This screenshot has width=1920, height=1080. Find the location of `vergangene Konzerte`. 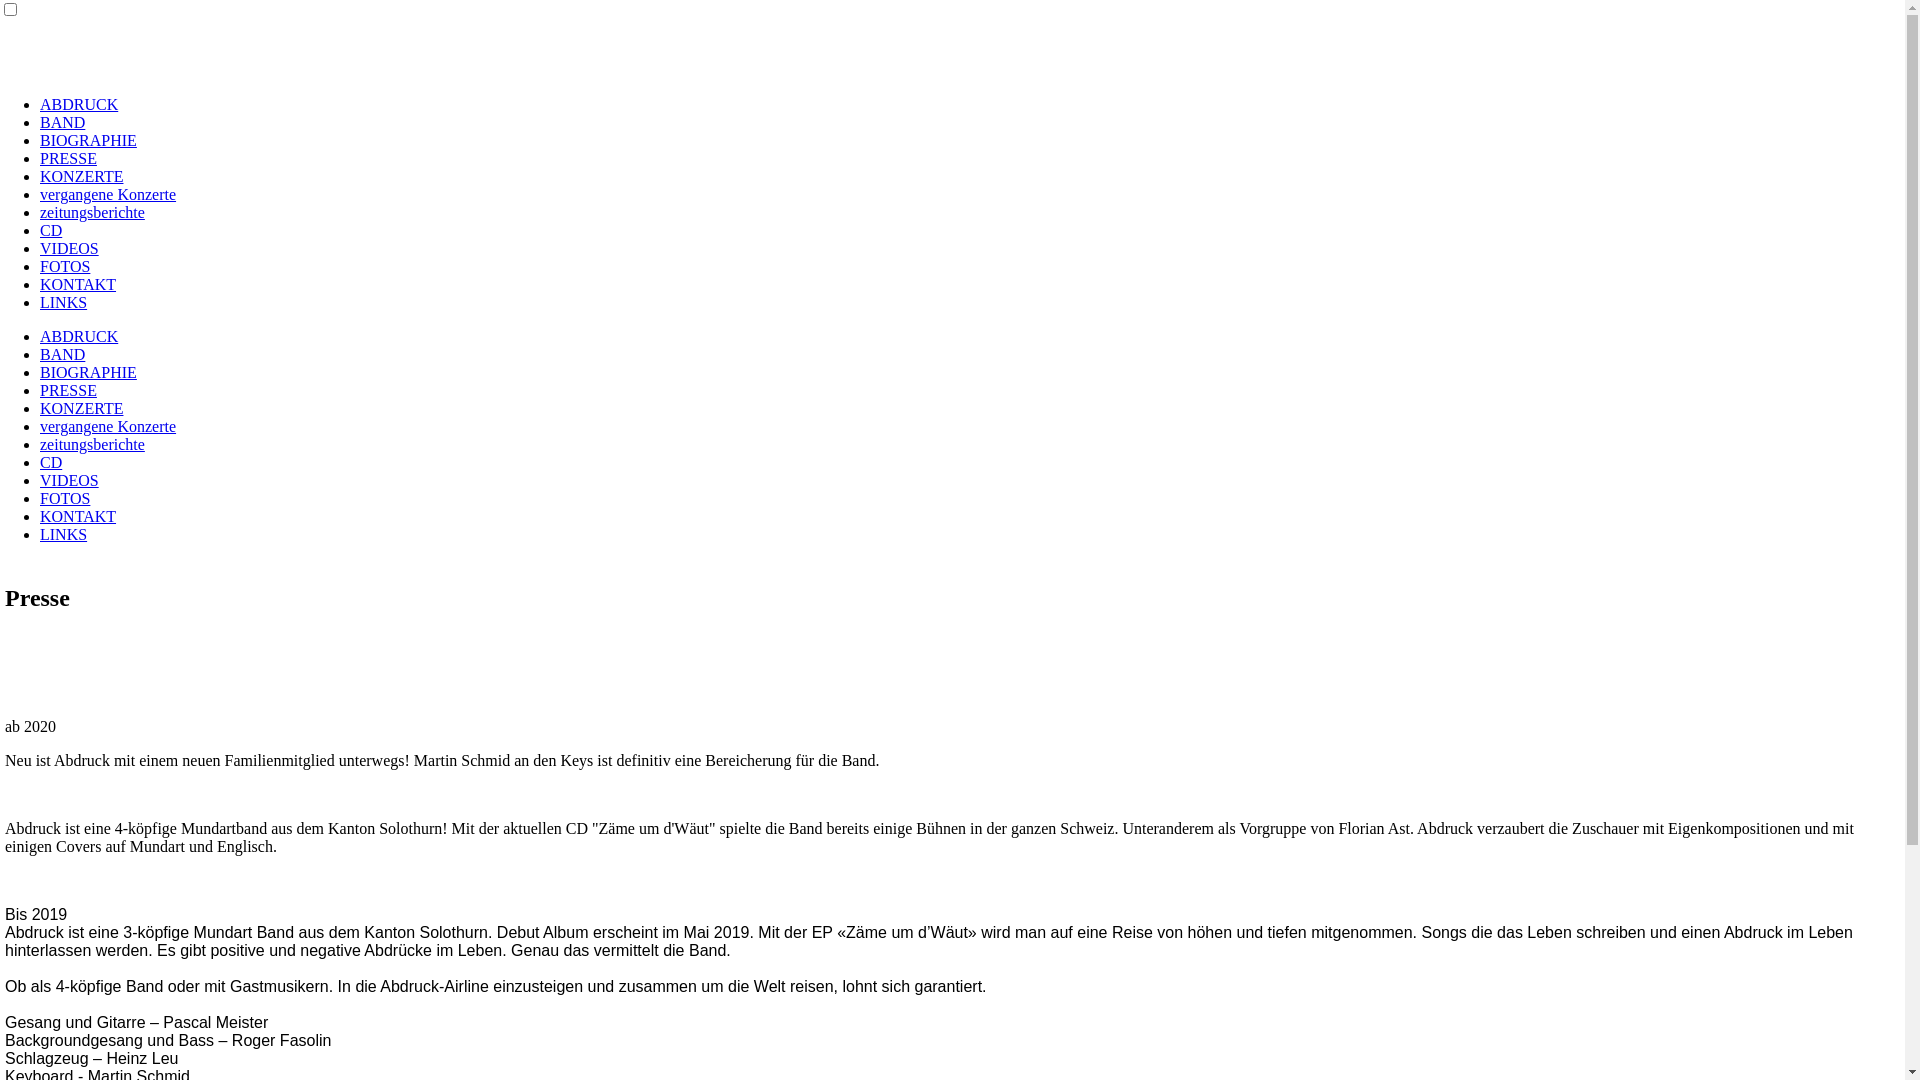

vergangene Konzerte is located at coordinates (108, 194).